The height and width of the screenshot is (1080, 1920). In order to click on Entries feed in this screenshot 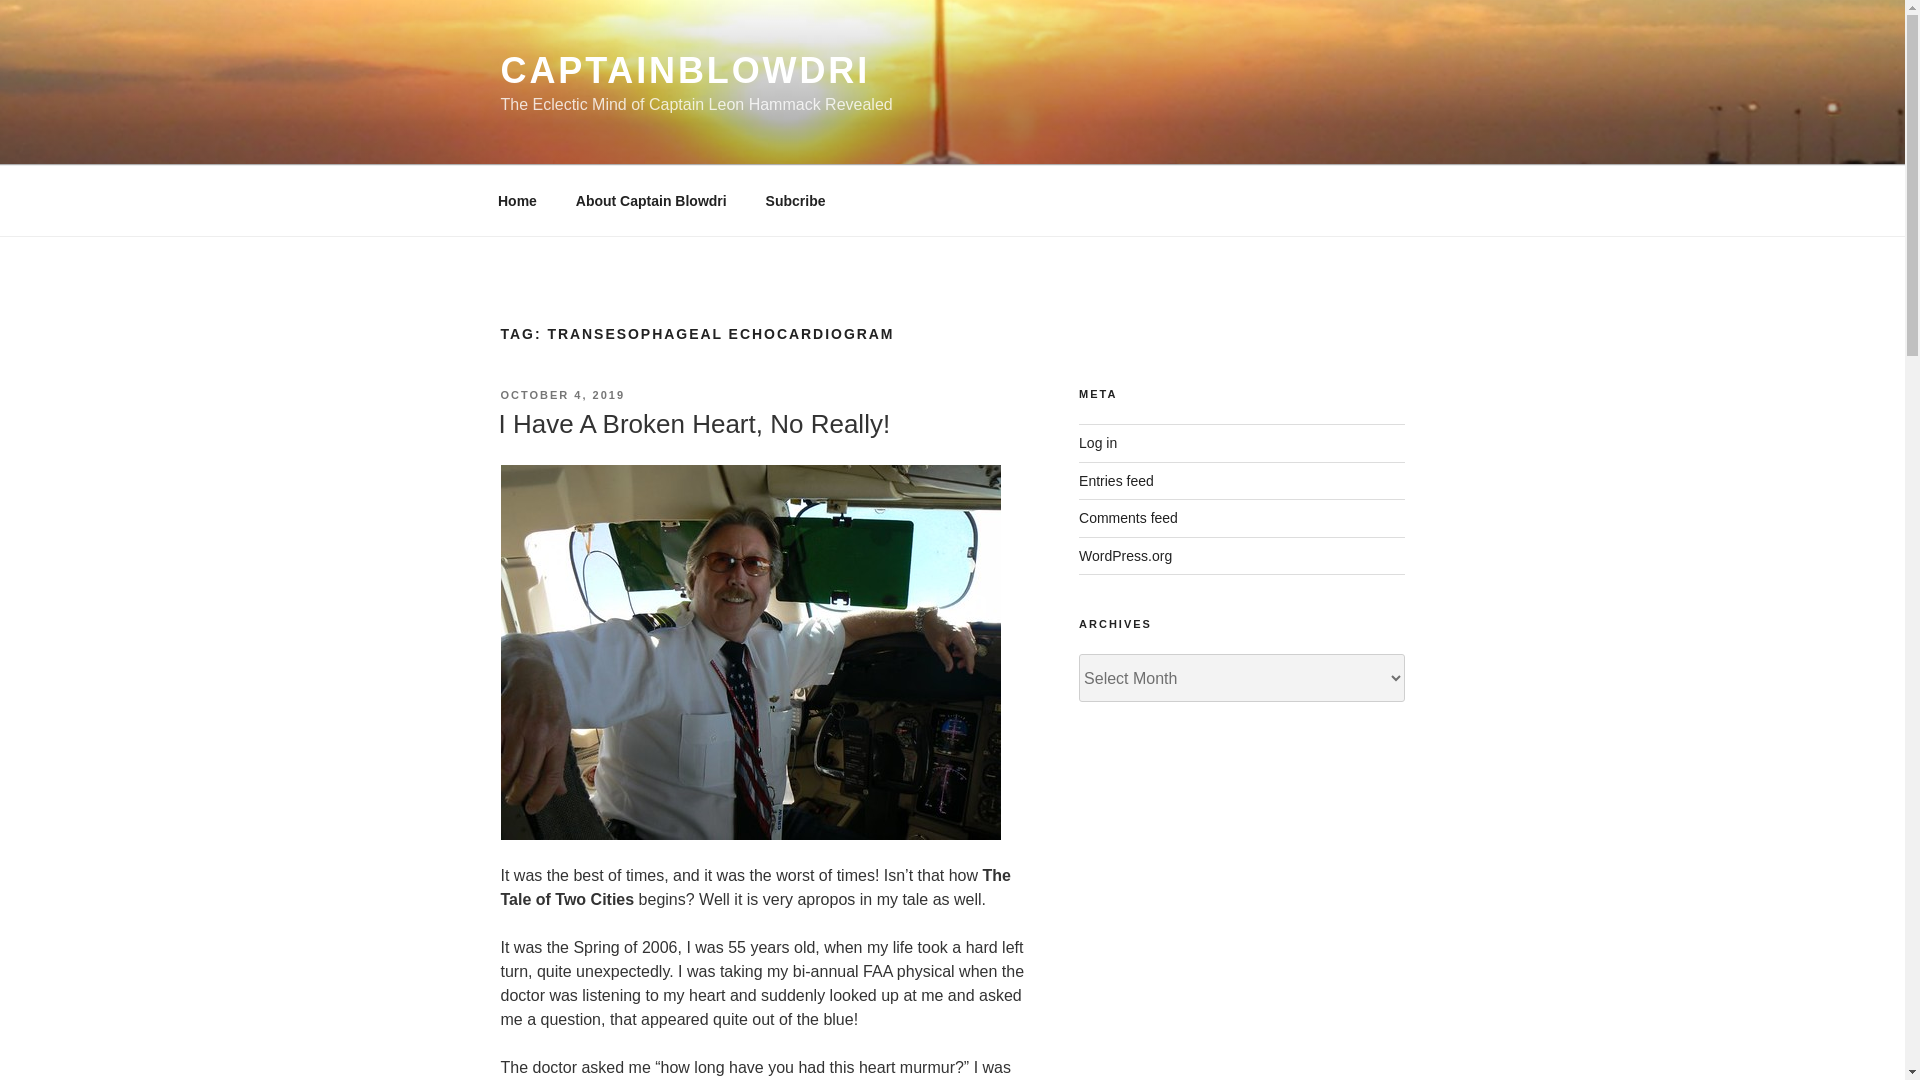, I will do `click(1116, 481)`.